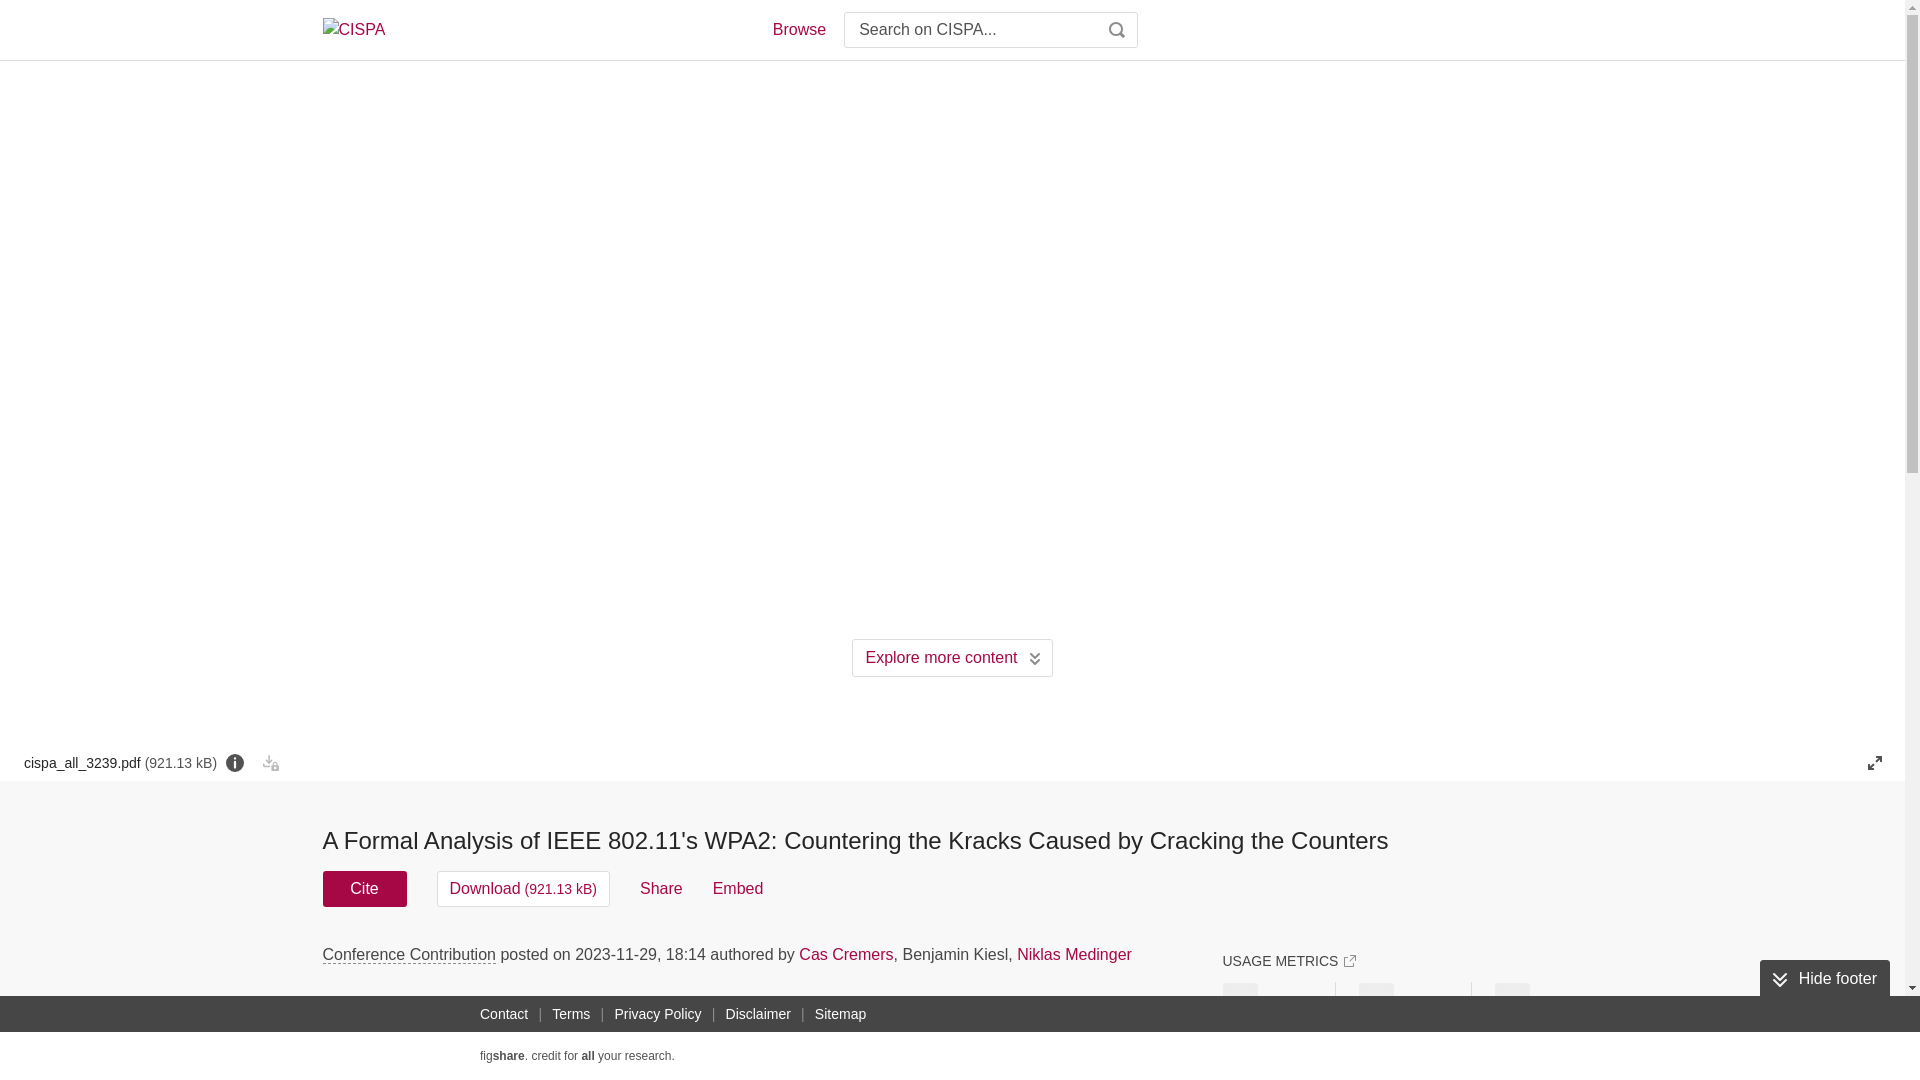 Image resolution: width=1920 pixels, height=1080 pixels. Describe the element at coordinates (1074, 954) in the screenshot. I see `Niklas Medinger` at that location.